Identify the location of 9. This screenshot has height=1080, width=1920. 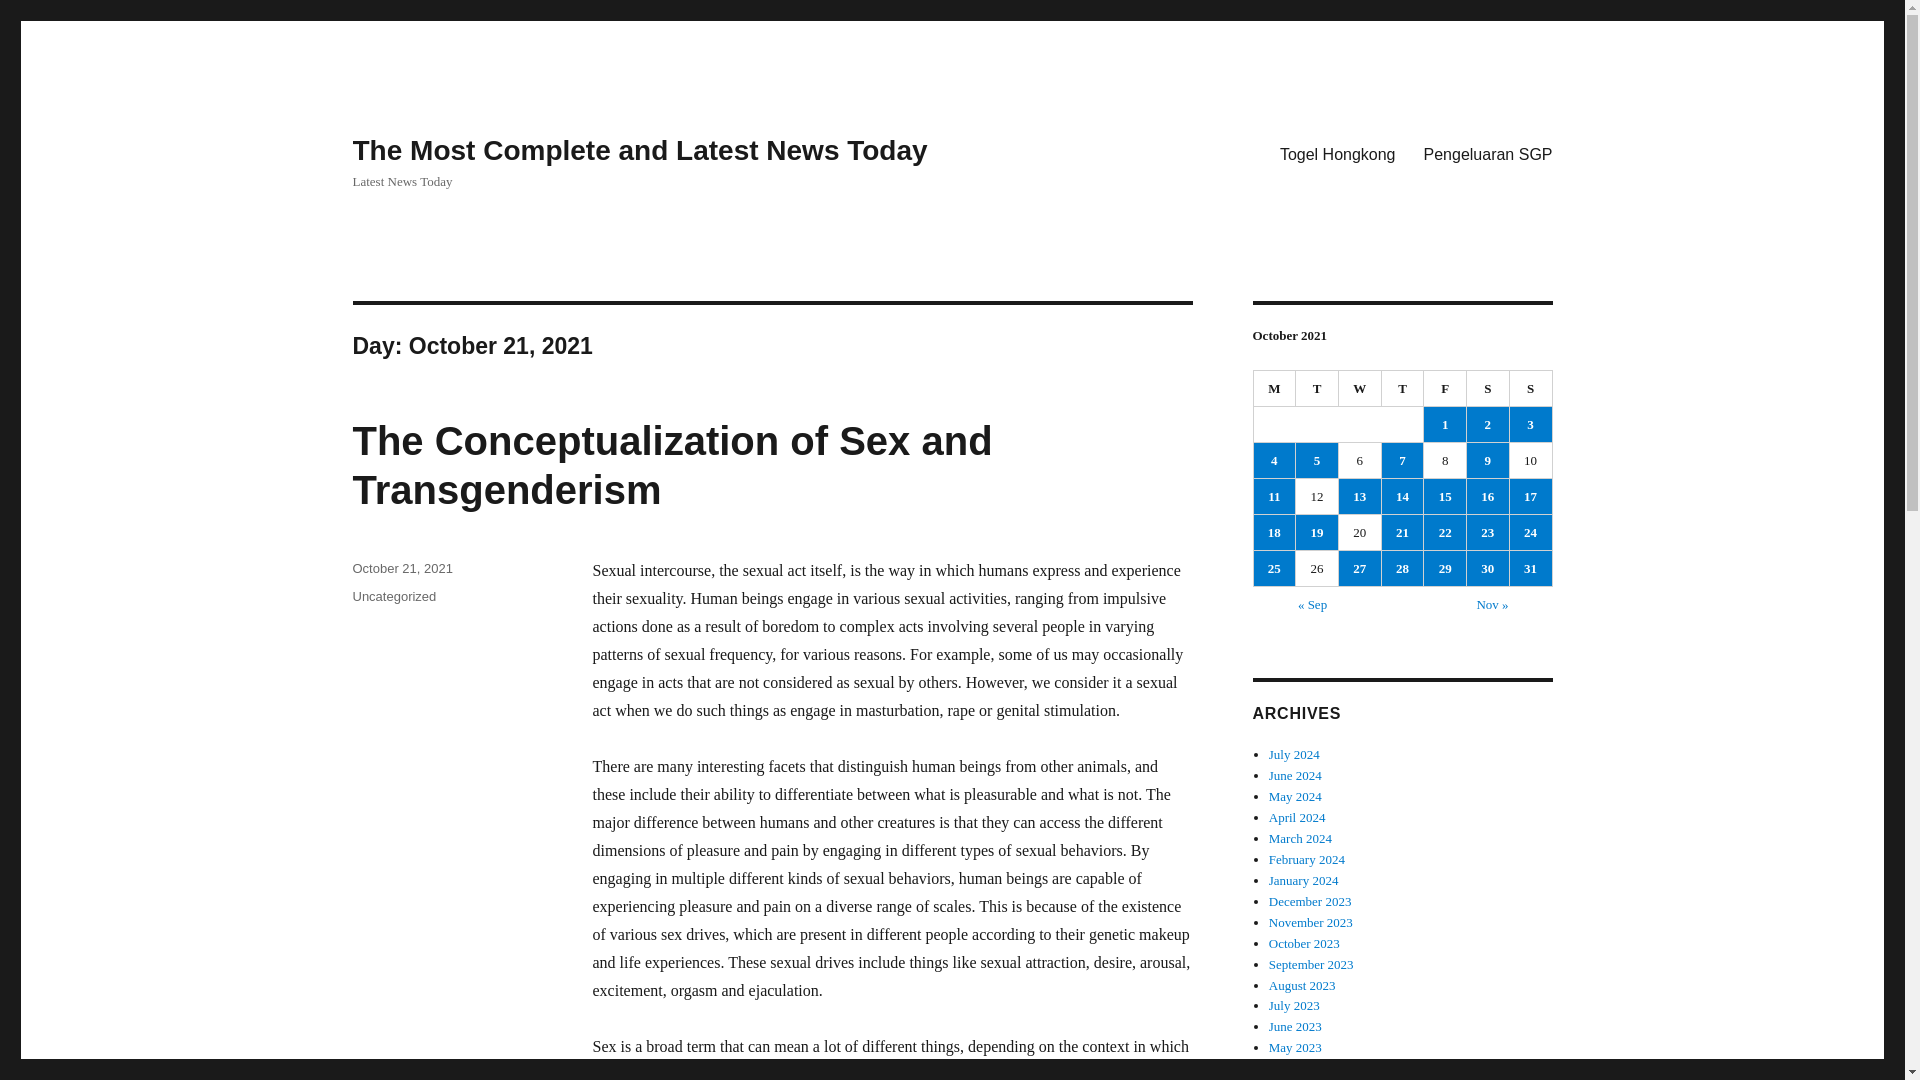
(1488, 460).